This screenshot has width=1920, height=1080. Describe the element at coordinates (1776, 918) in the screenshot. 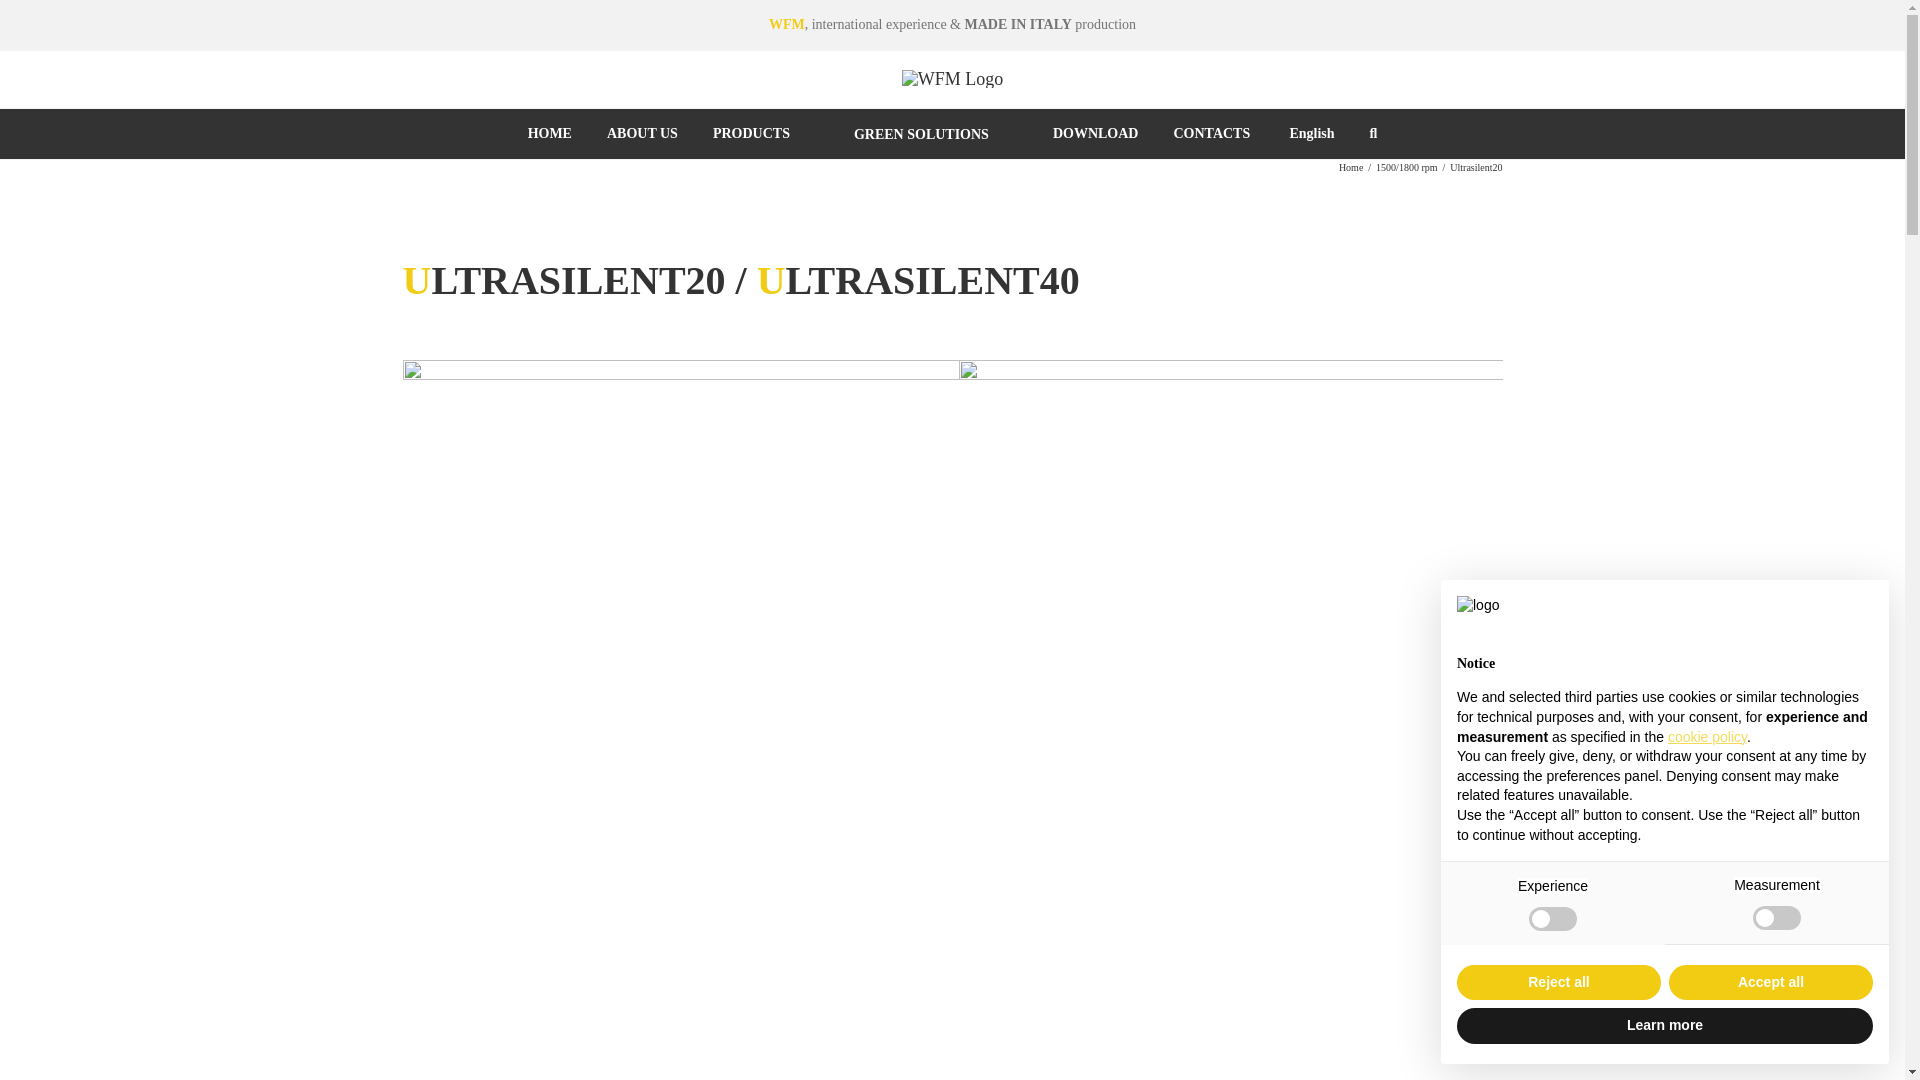

I see `false` at that location.